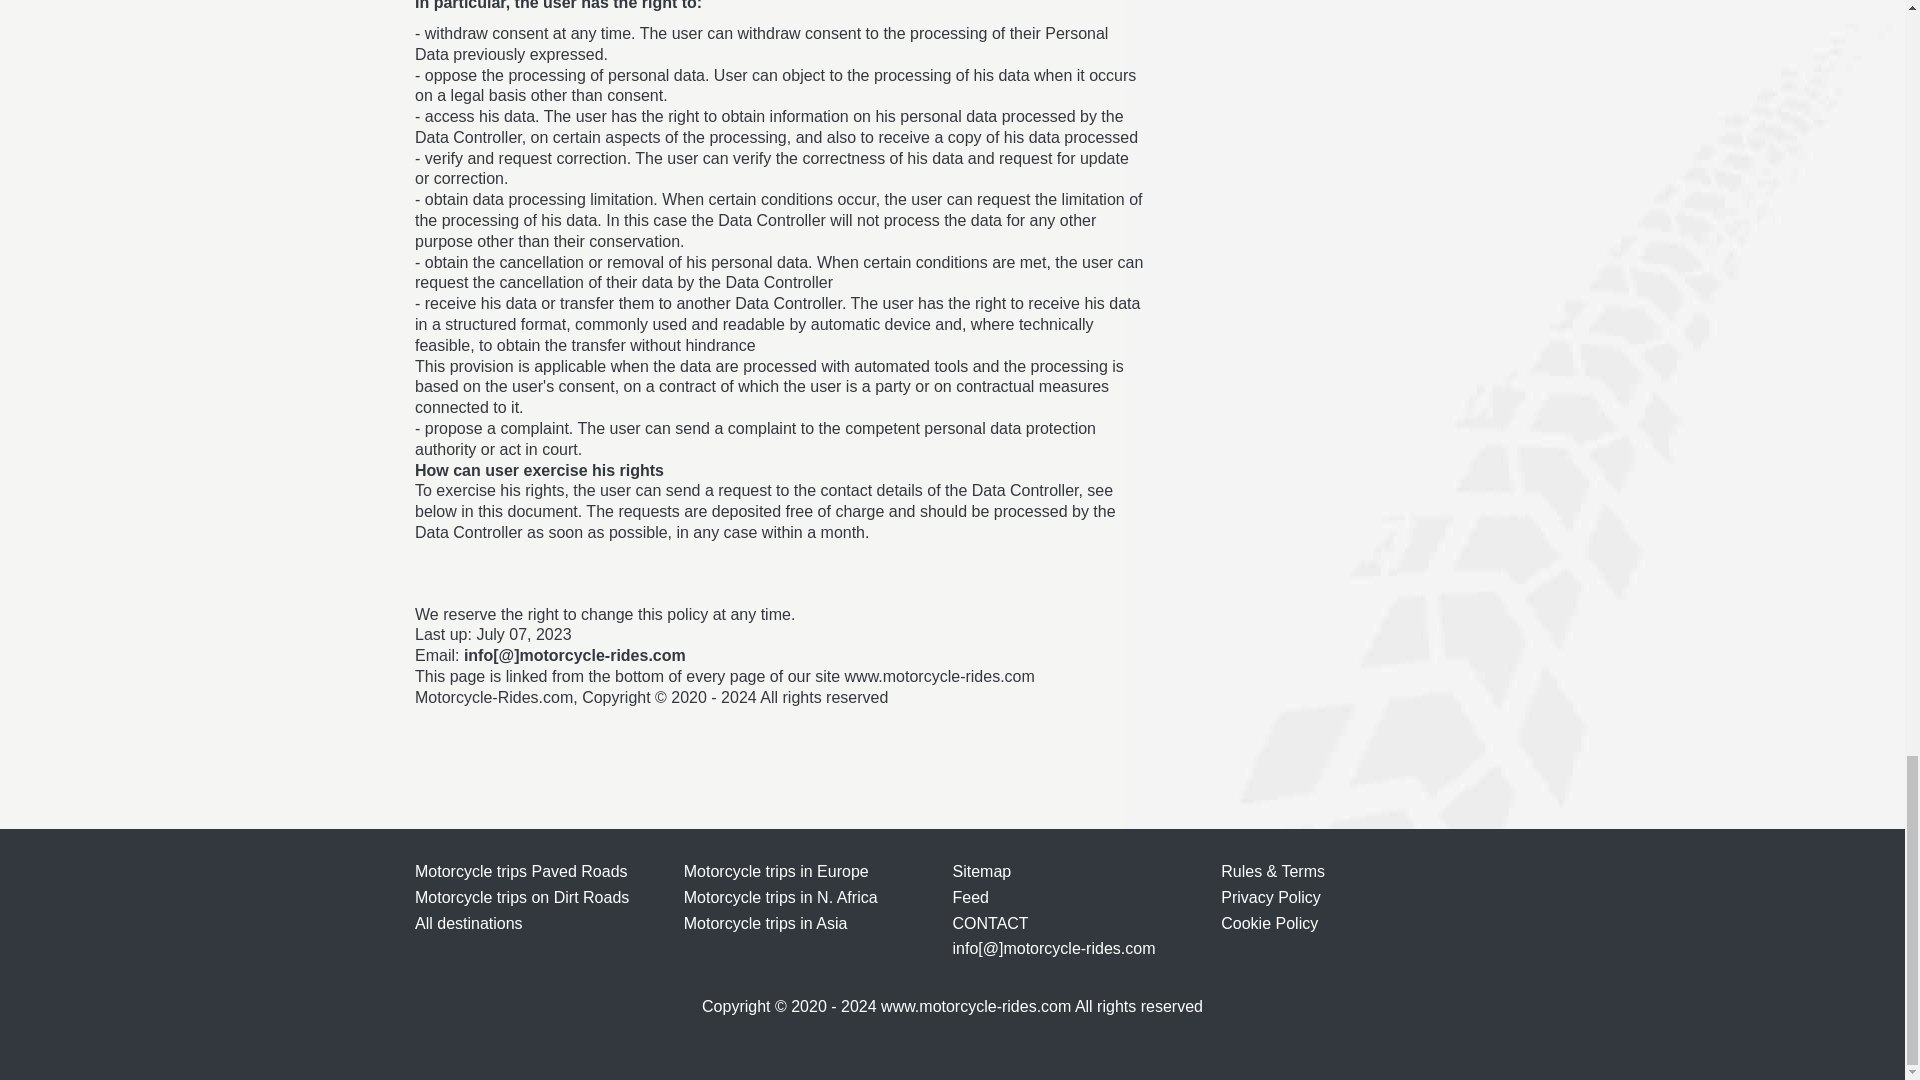 This screenshot has height=1080, width=1920. What do you see at coordinates (766, 923) in the screenshot?
I see `Motorcycle trips in Asia` at bounding box center [766, 923].